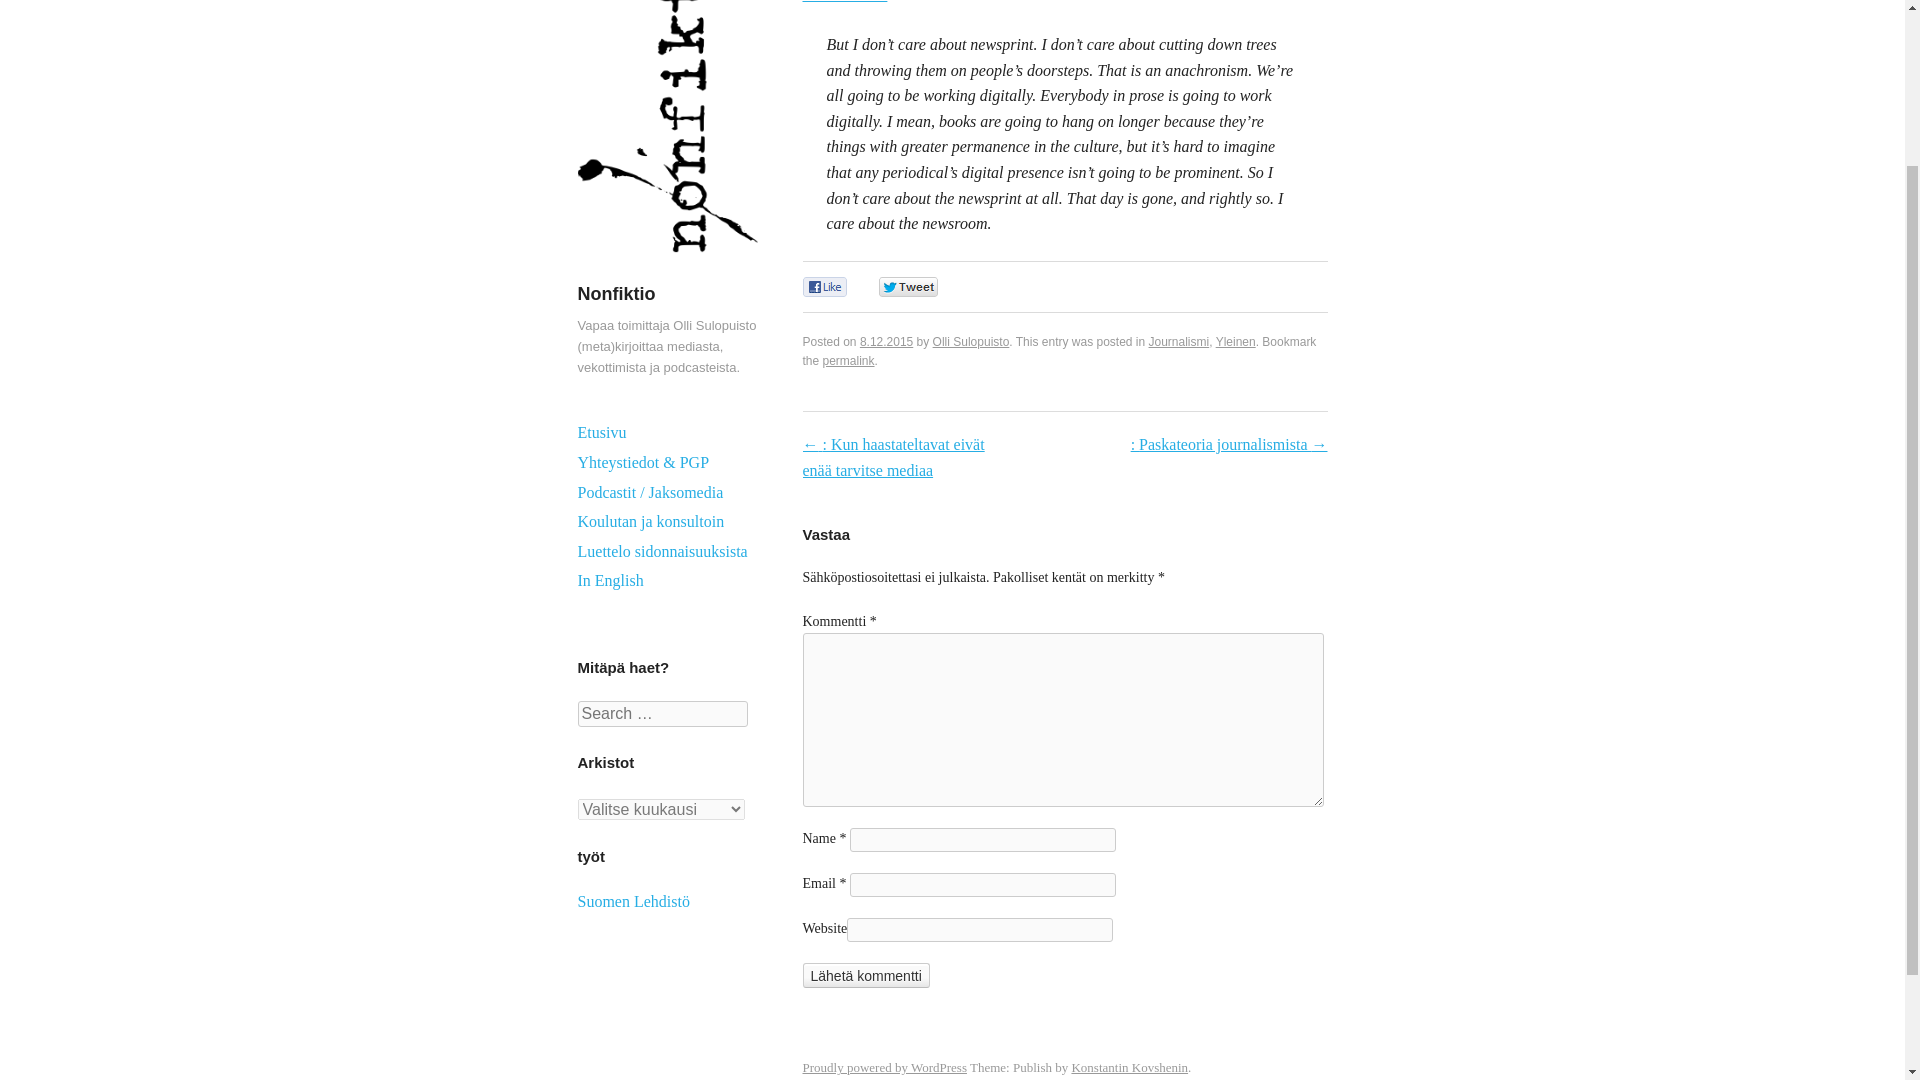 The width and height of the screenshot is (1920, 1080). What do you see at coordinates (971, 341) in the screenshot?
I see `Olli Sulopuisto` at bounding box center [971, 341].